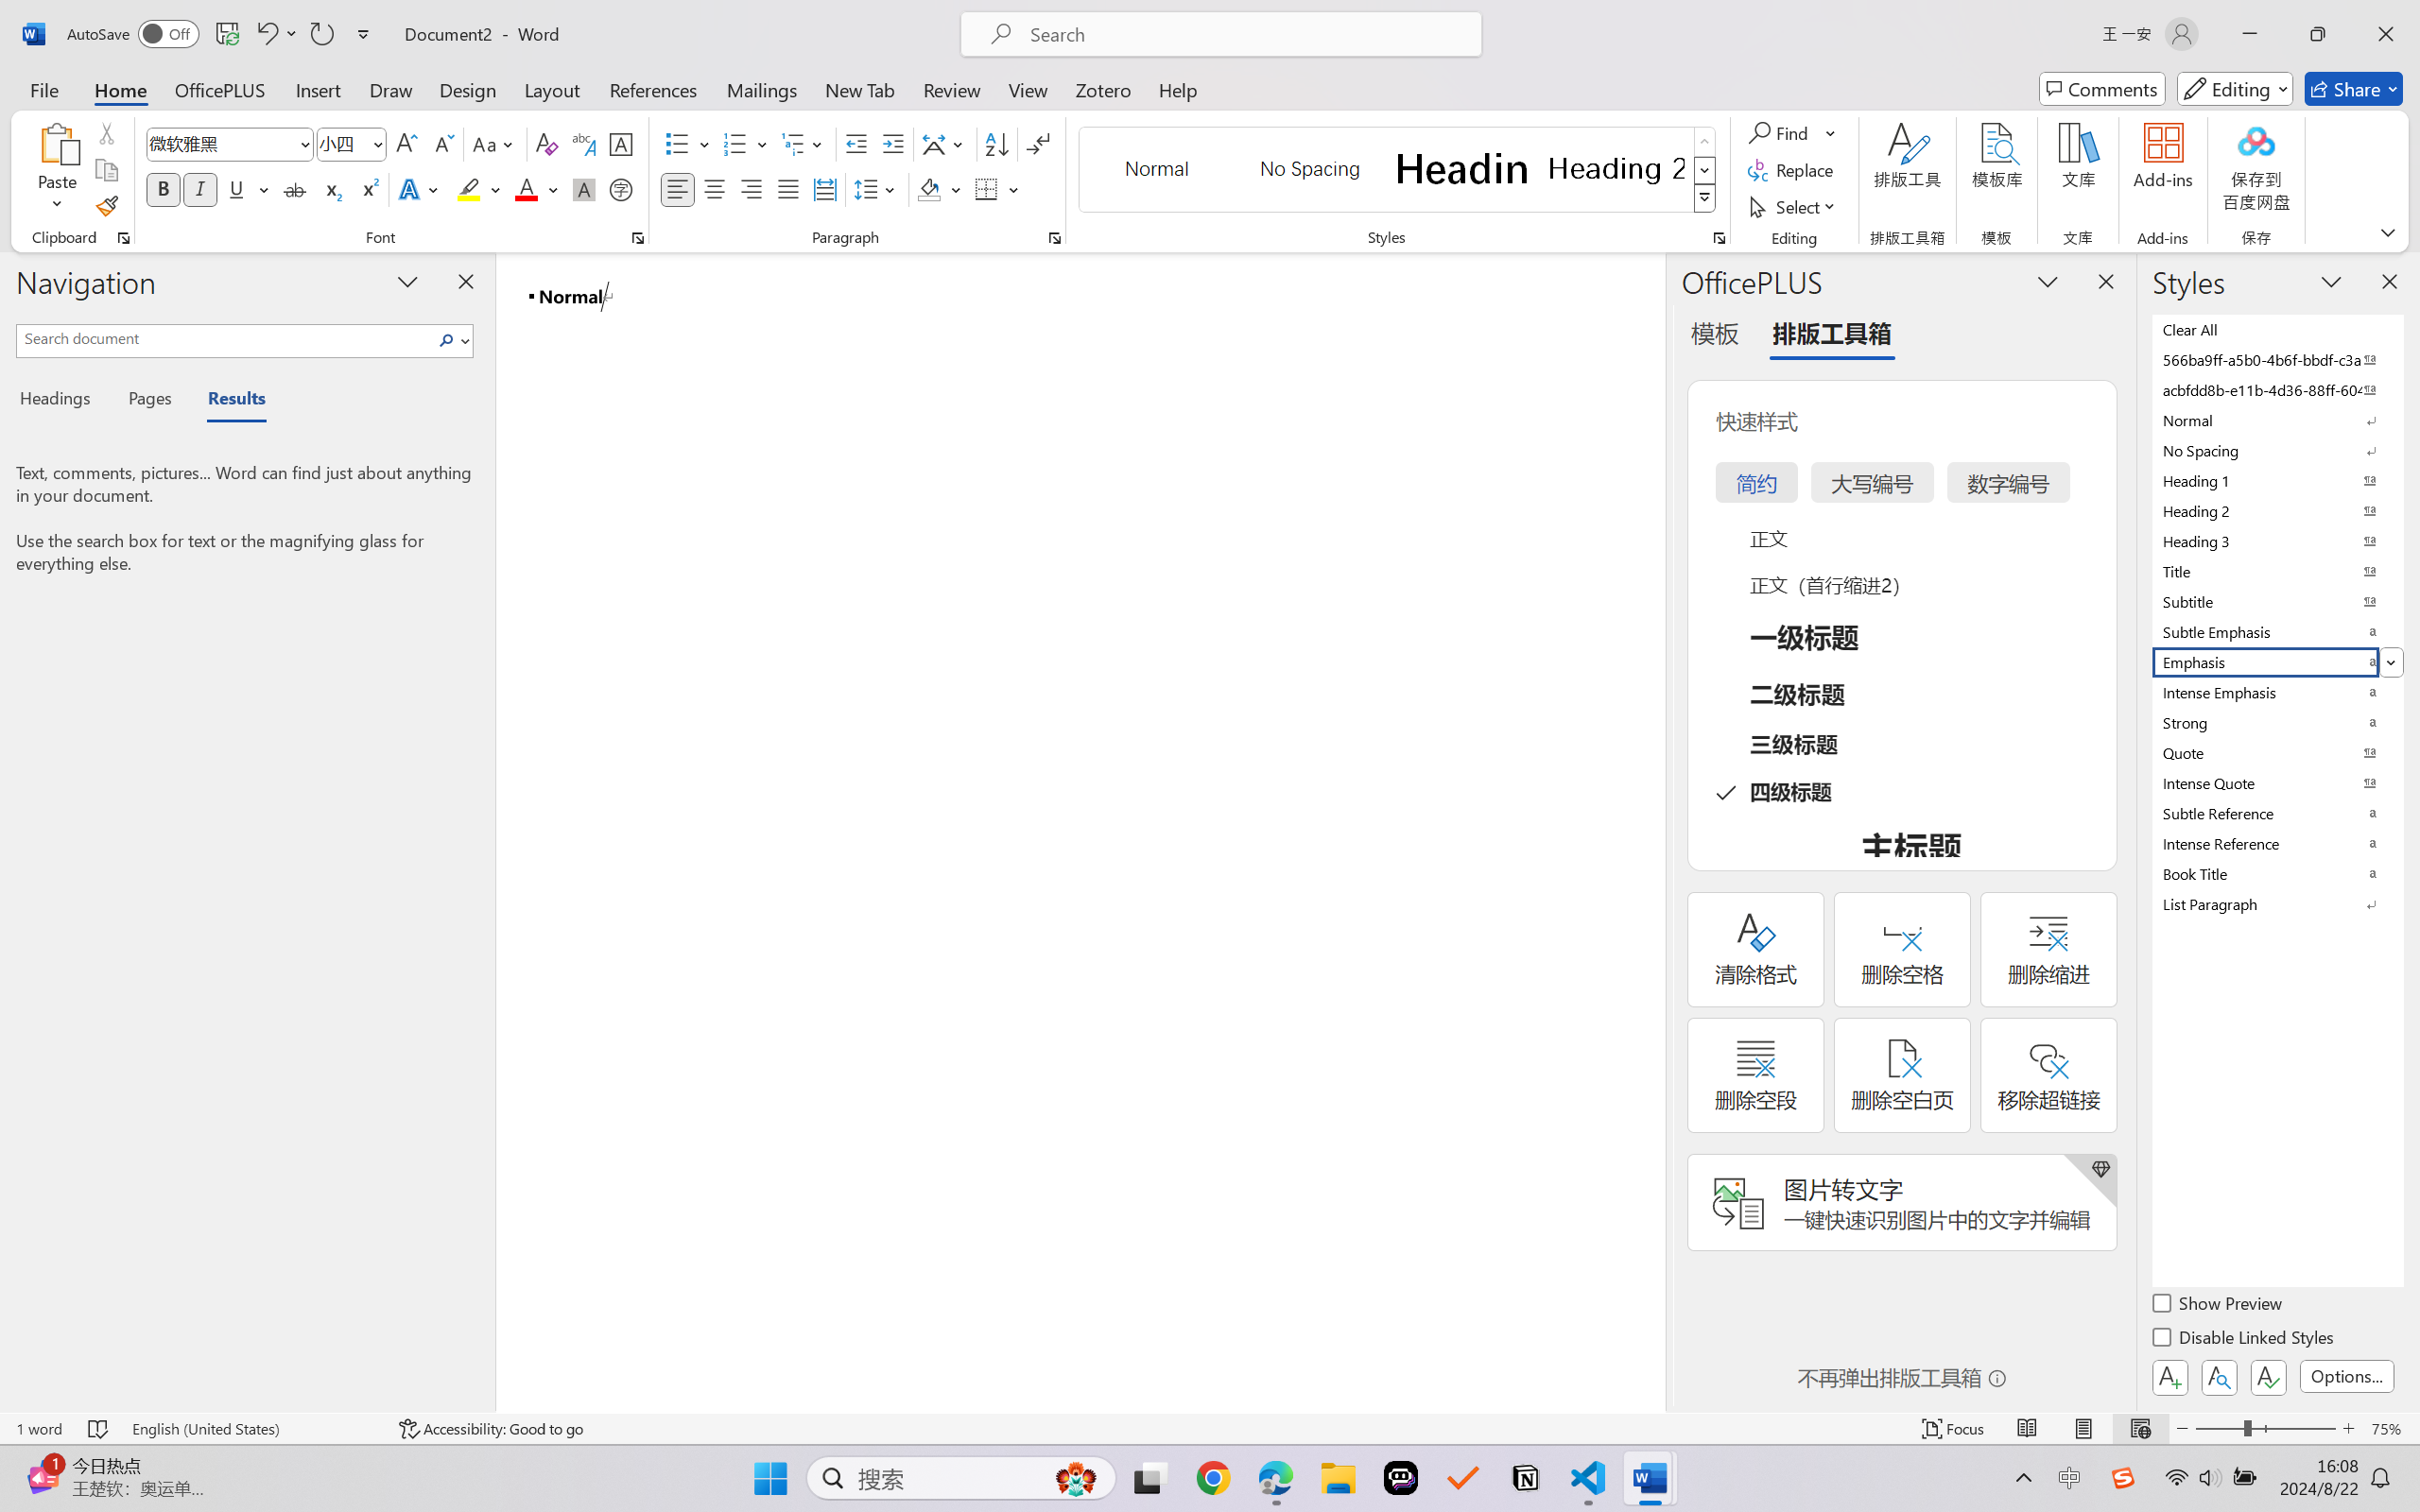 Image resolution: width=2420 pixels, height=1512 pixels. I want to click on Draw, so click(391, 89).